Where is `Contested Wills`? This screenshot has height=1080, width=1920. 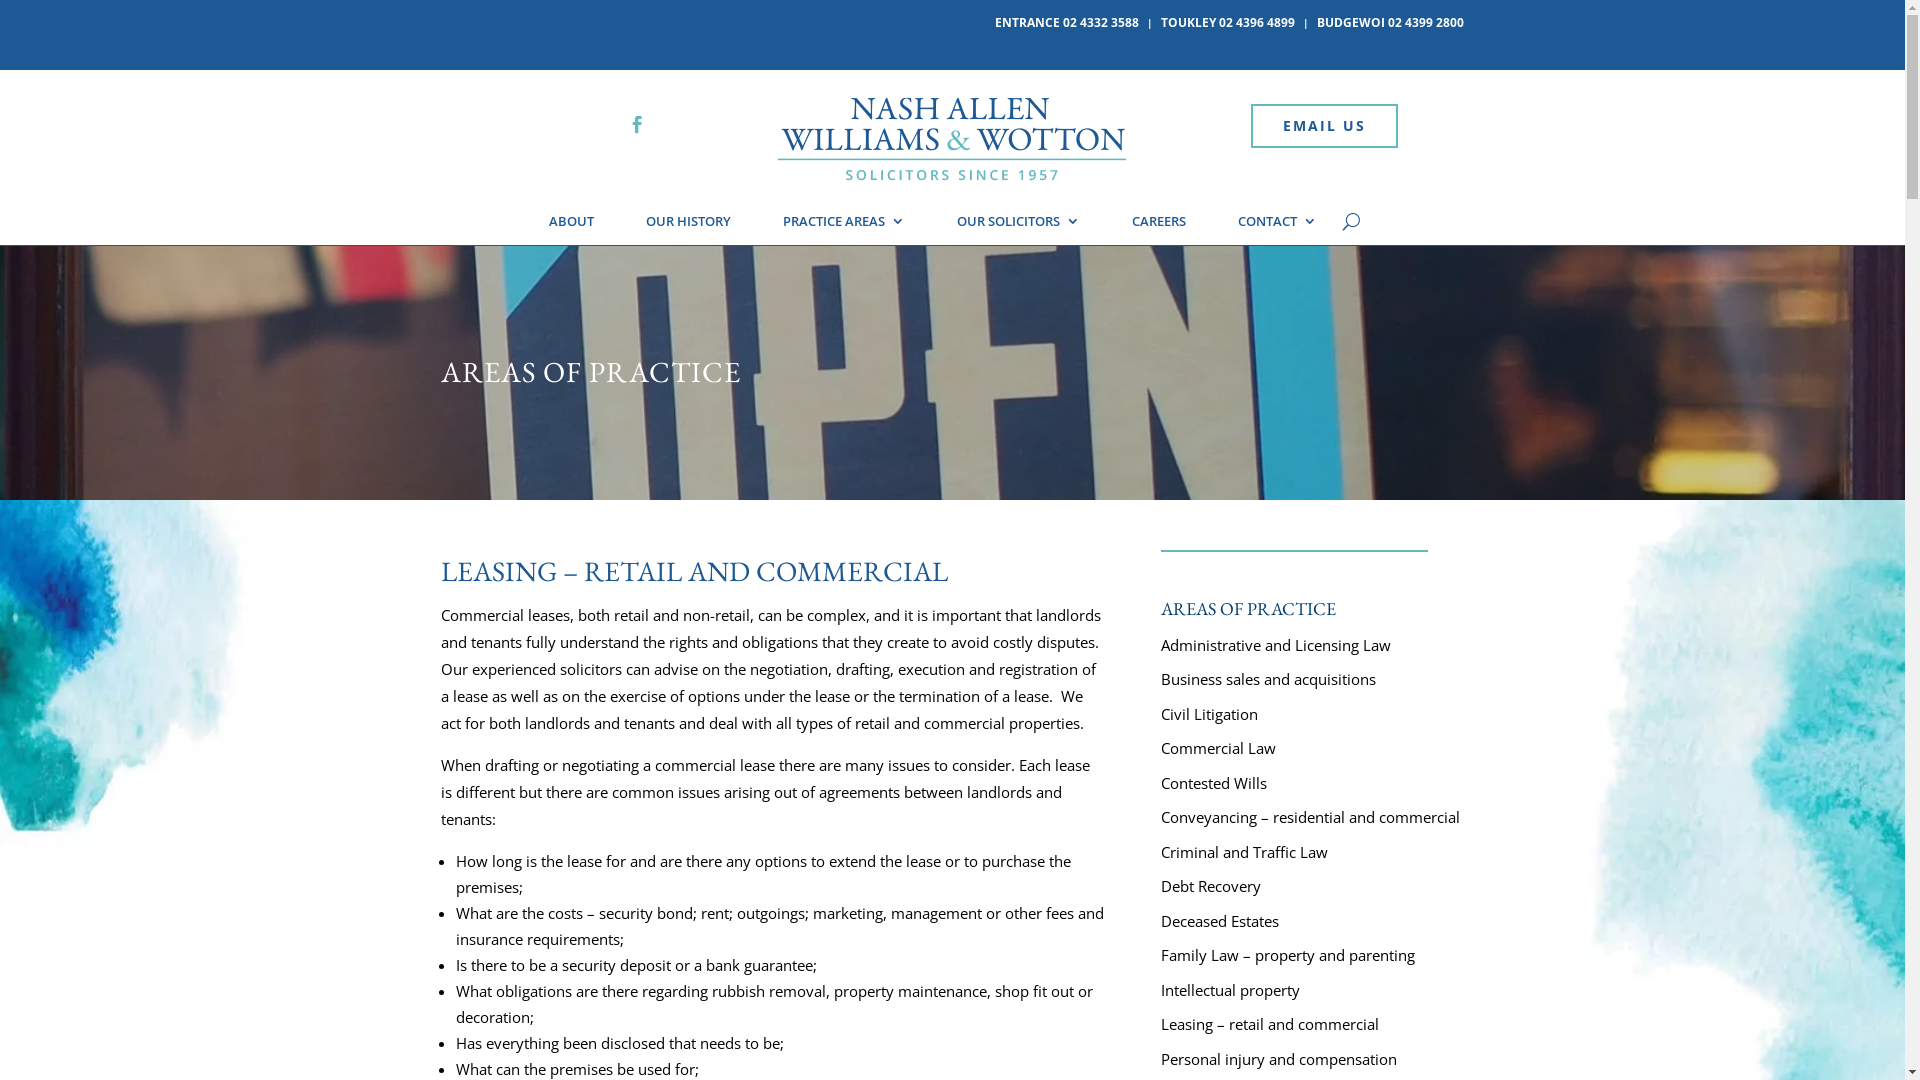 Contested Wills is located at coordinates (1214, 783).